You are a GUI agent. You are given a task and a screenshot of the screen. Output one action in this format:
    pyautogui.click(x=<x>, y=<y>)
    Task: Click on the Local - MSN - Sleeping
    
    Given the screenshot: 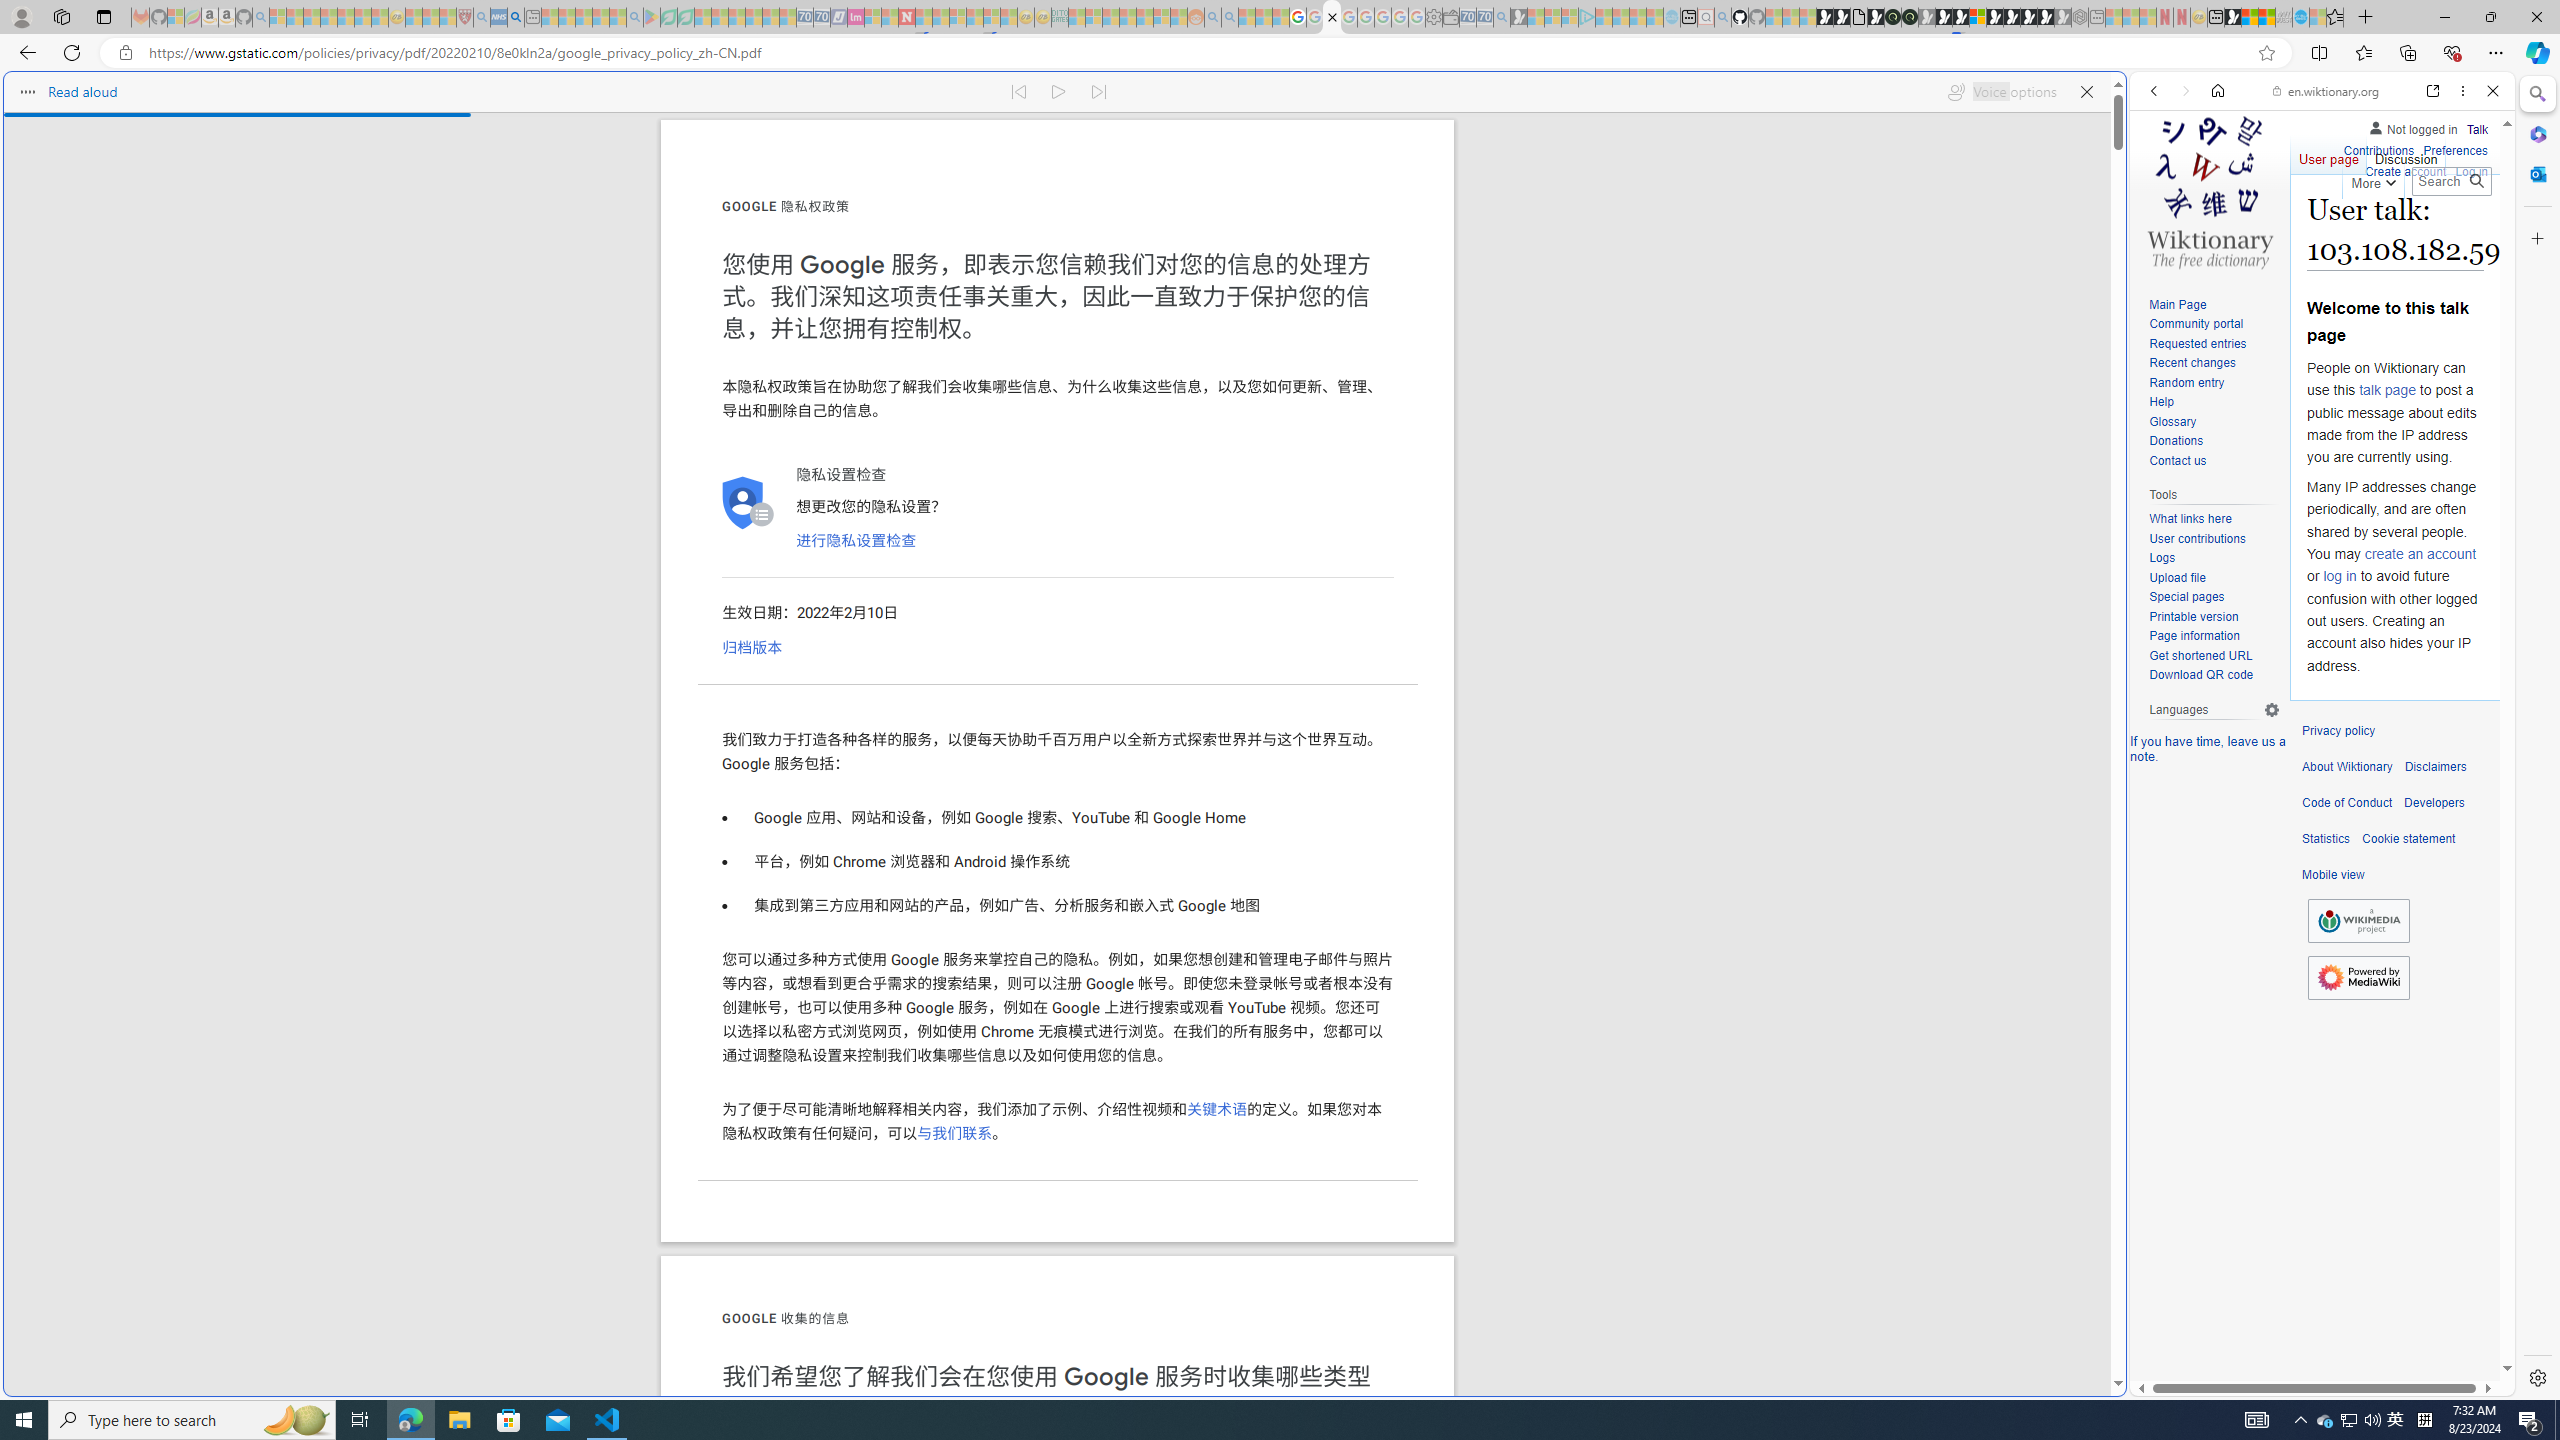 What is the action you would take?
    pyautogui.click(x=448, y=17)
    